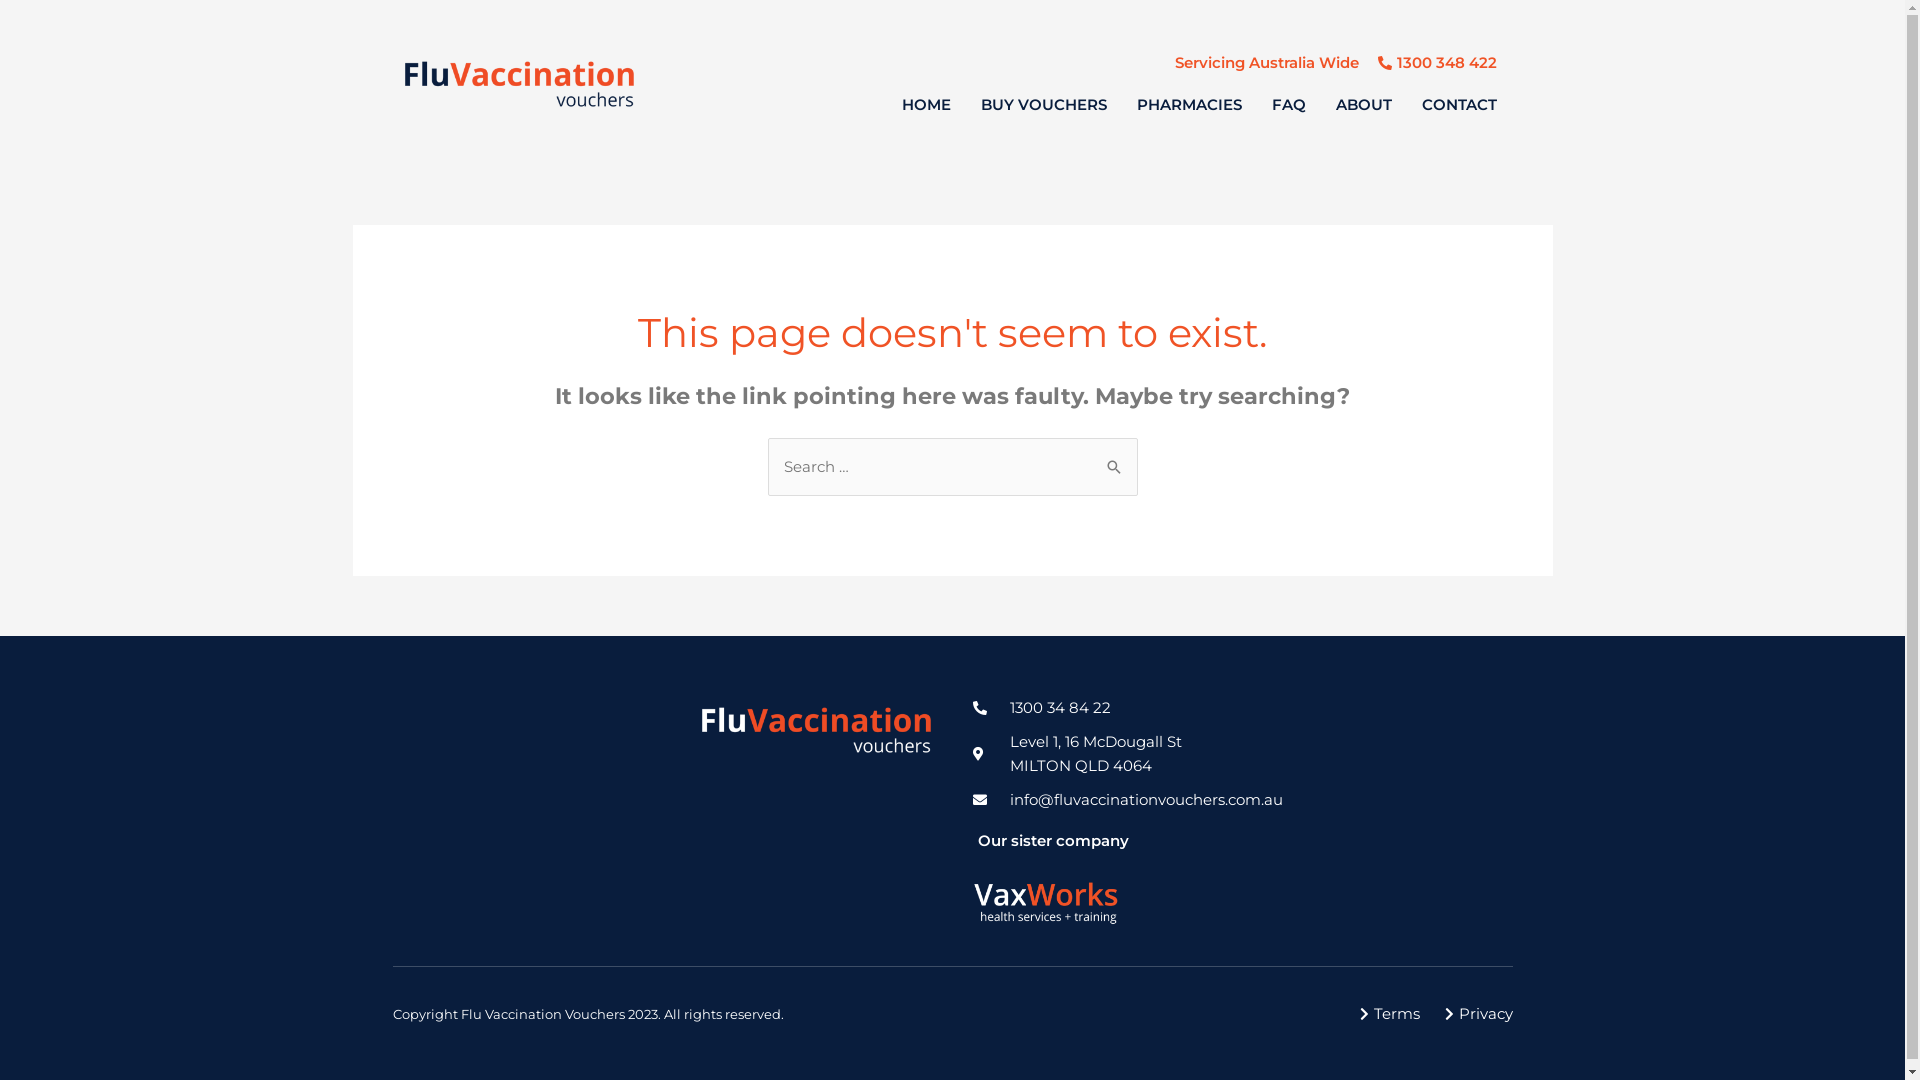 This screenshot has height=1080, width=1920. What do you see at coordinates (1190, 105) in the screenshot?
I see `PHARMACIES` at bounding box center [1190, 105].